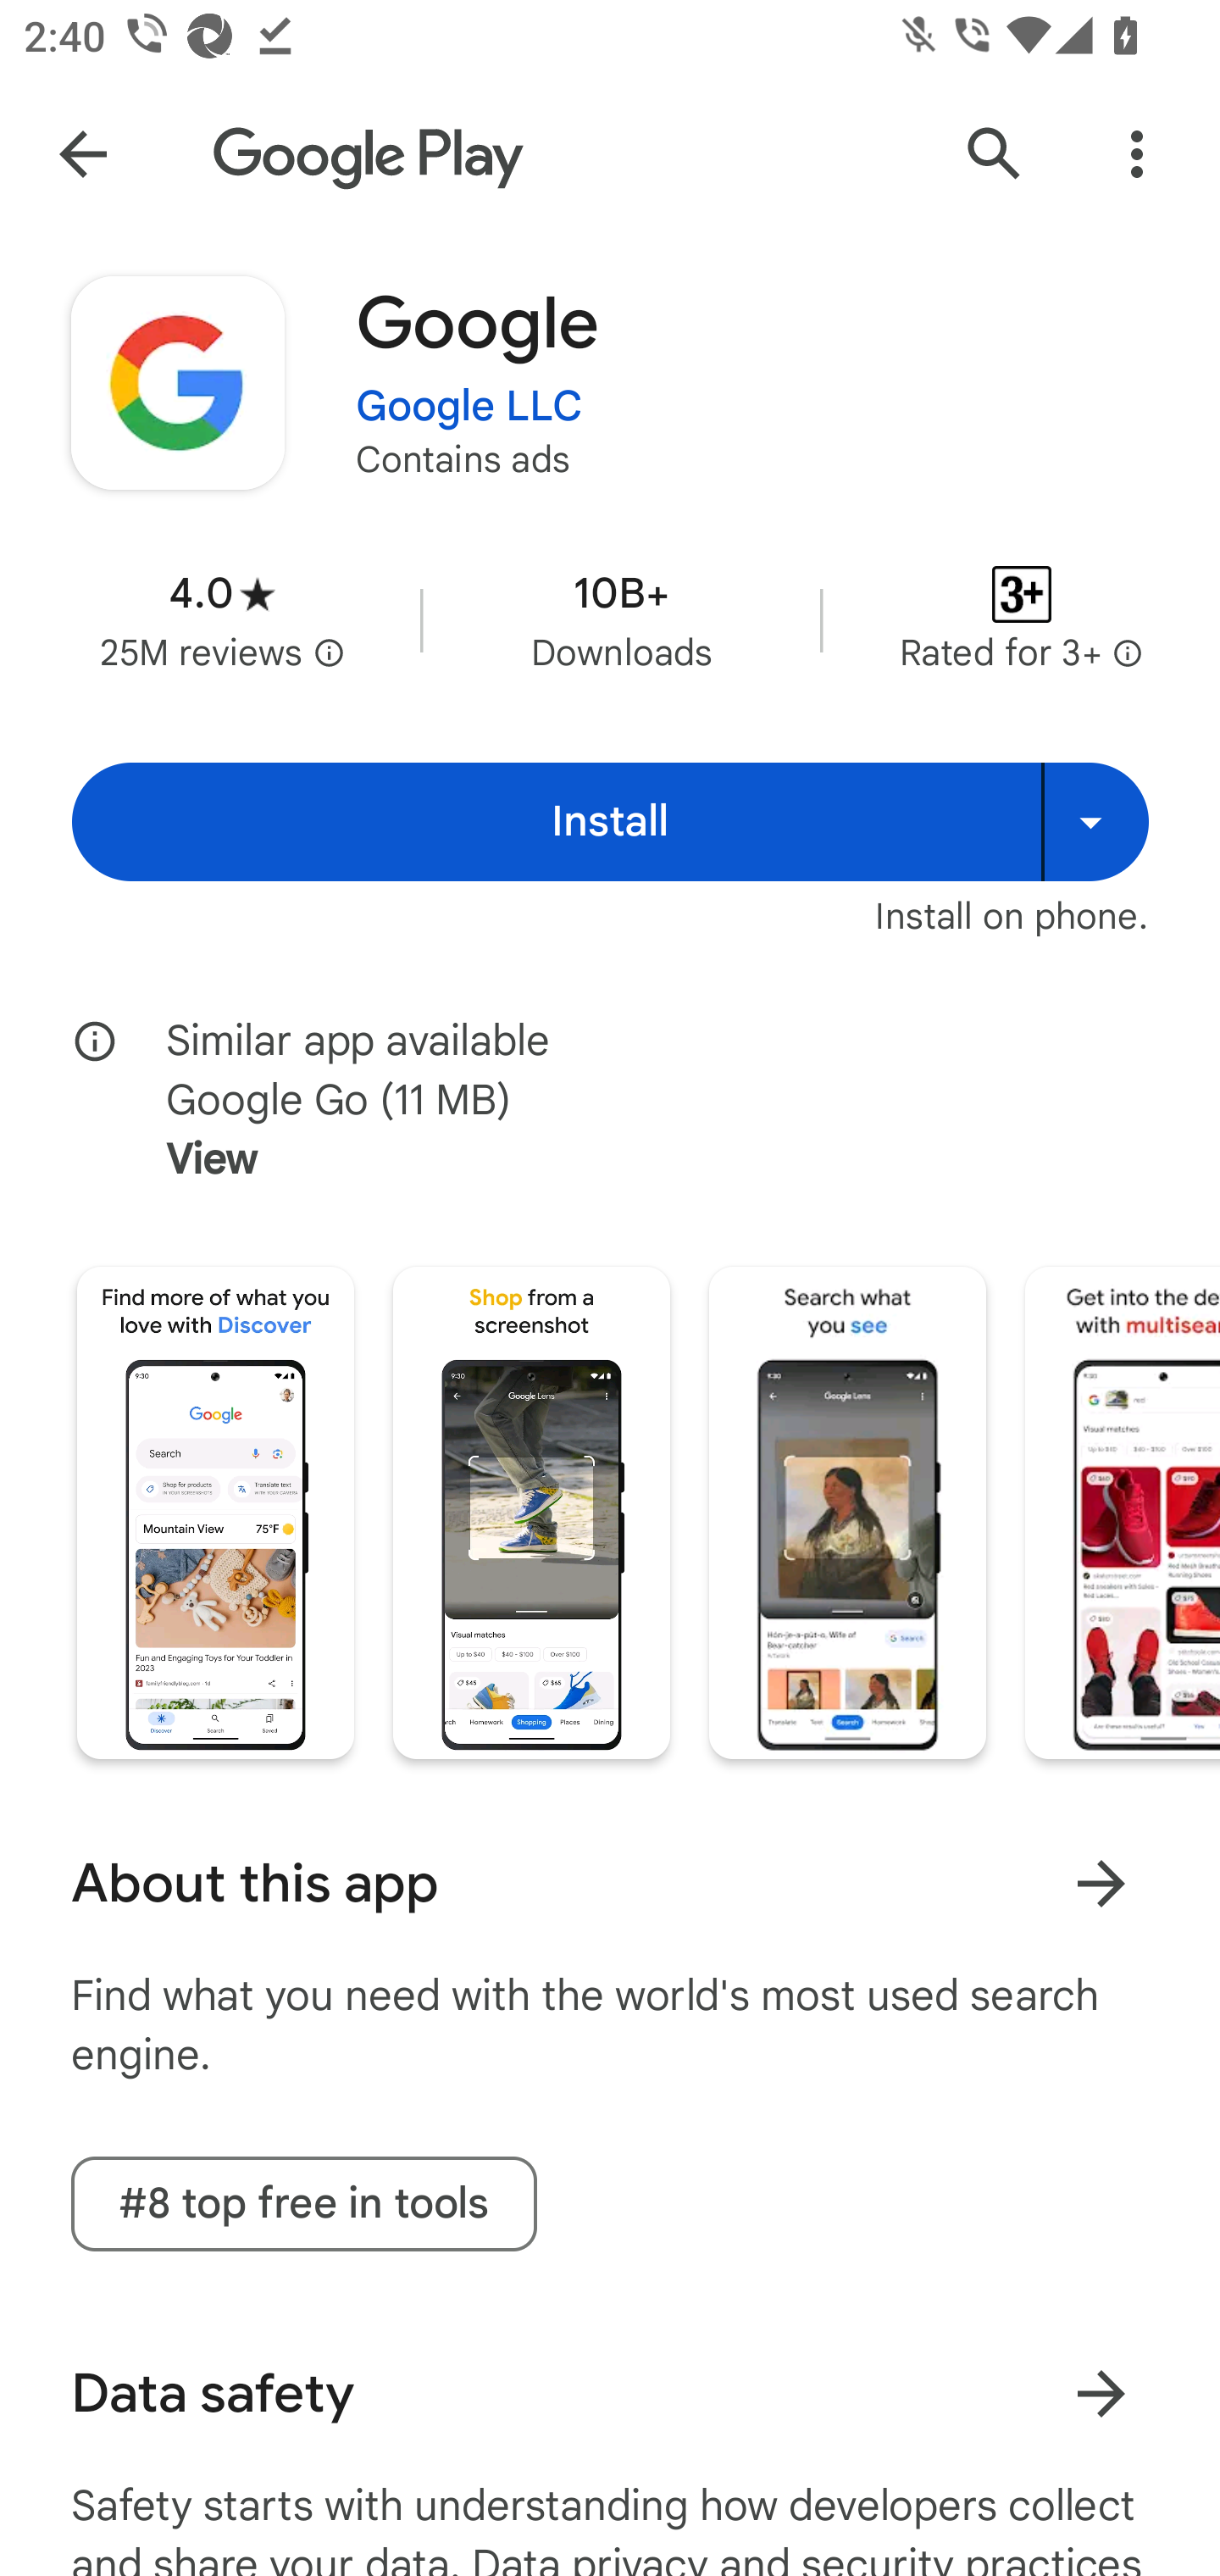  Describe the element at coordinates (1022, 620) in the screenshot. I see `Content rating Rated for 3+` at that location.